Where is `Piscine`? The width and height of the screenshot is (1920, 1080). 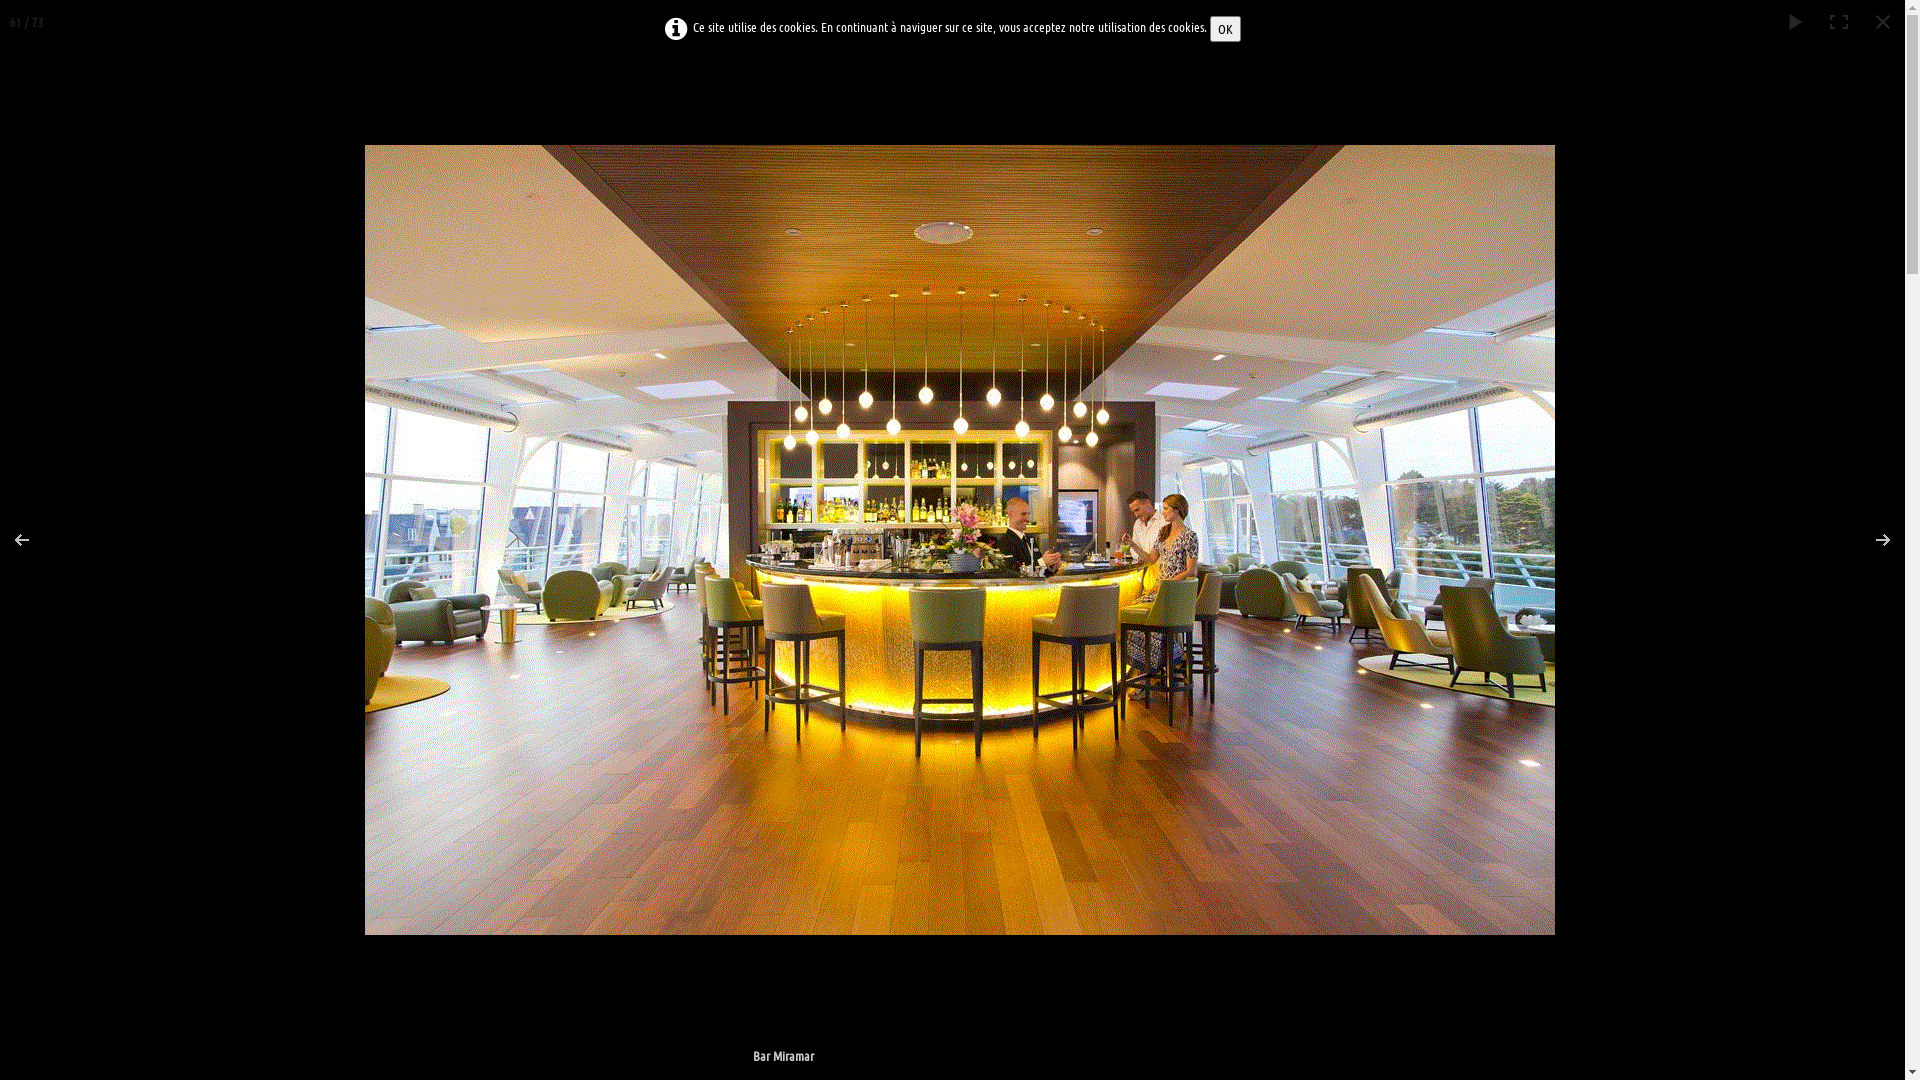
Piscine is located at coordinates (1300, 981).